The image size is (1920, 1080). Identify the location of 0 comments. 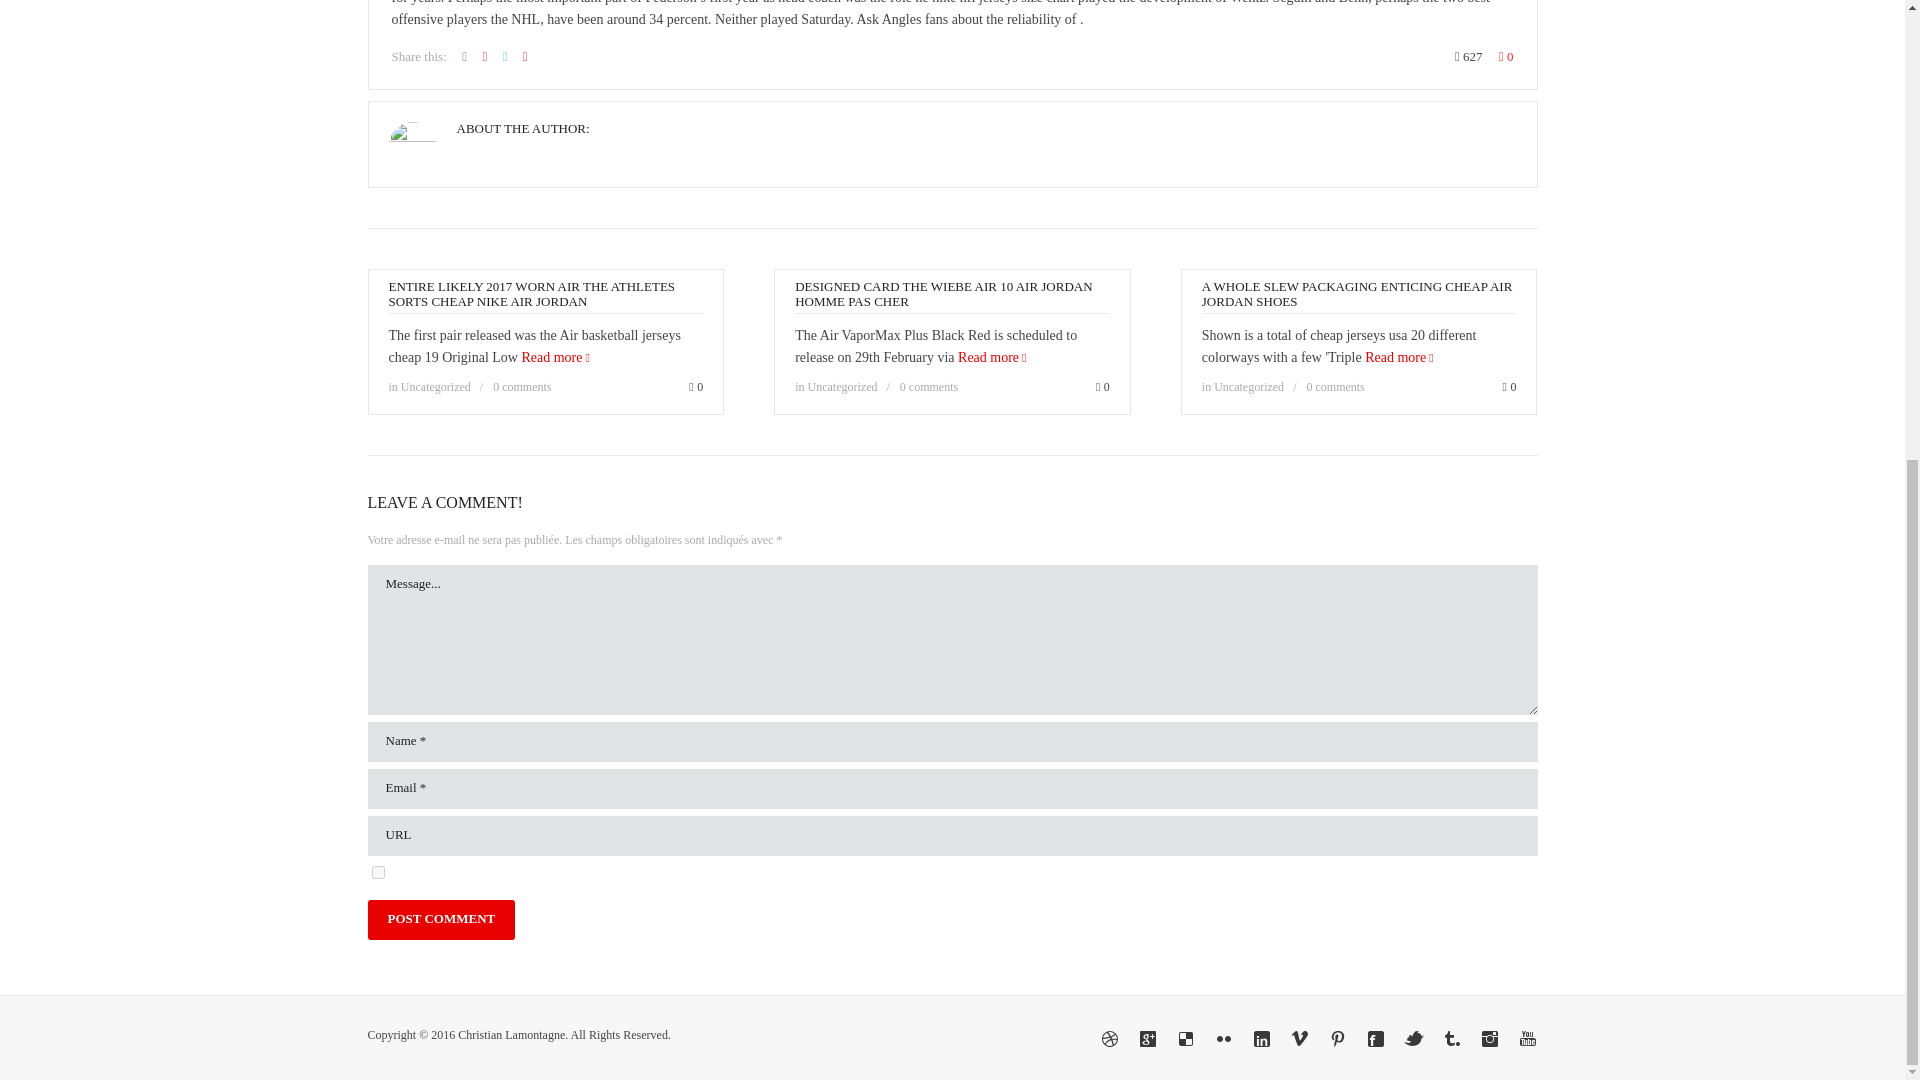
(522, 387).